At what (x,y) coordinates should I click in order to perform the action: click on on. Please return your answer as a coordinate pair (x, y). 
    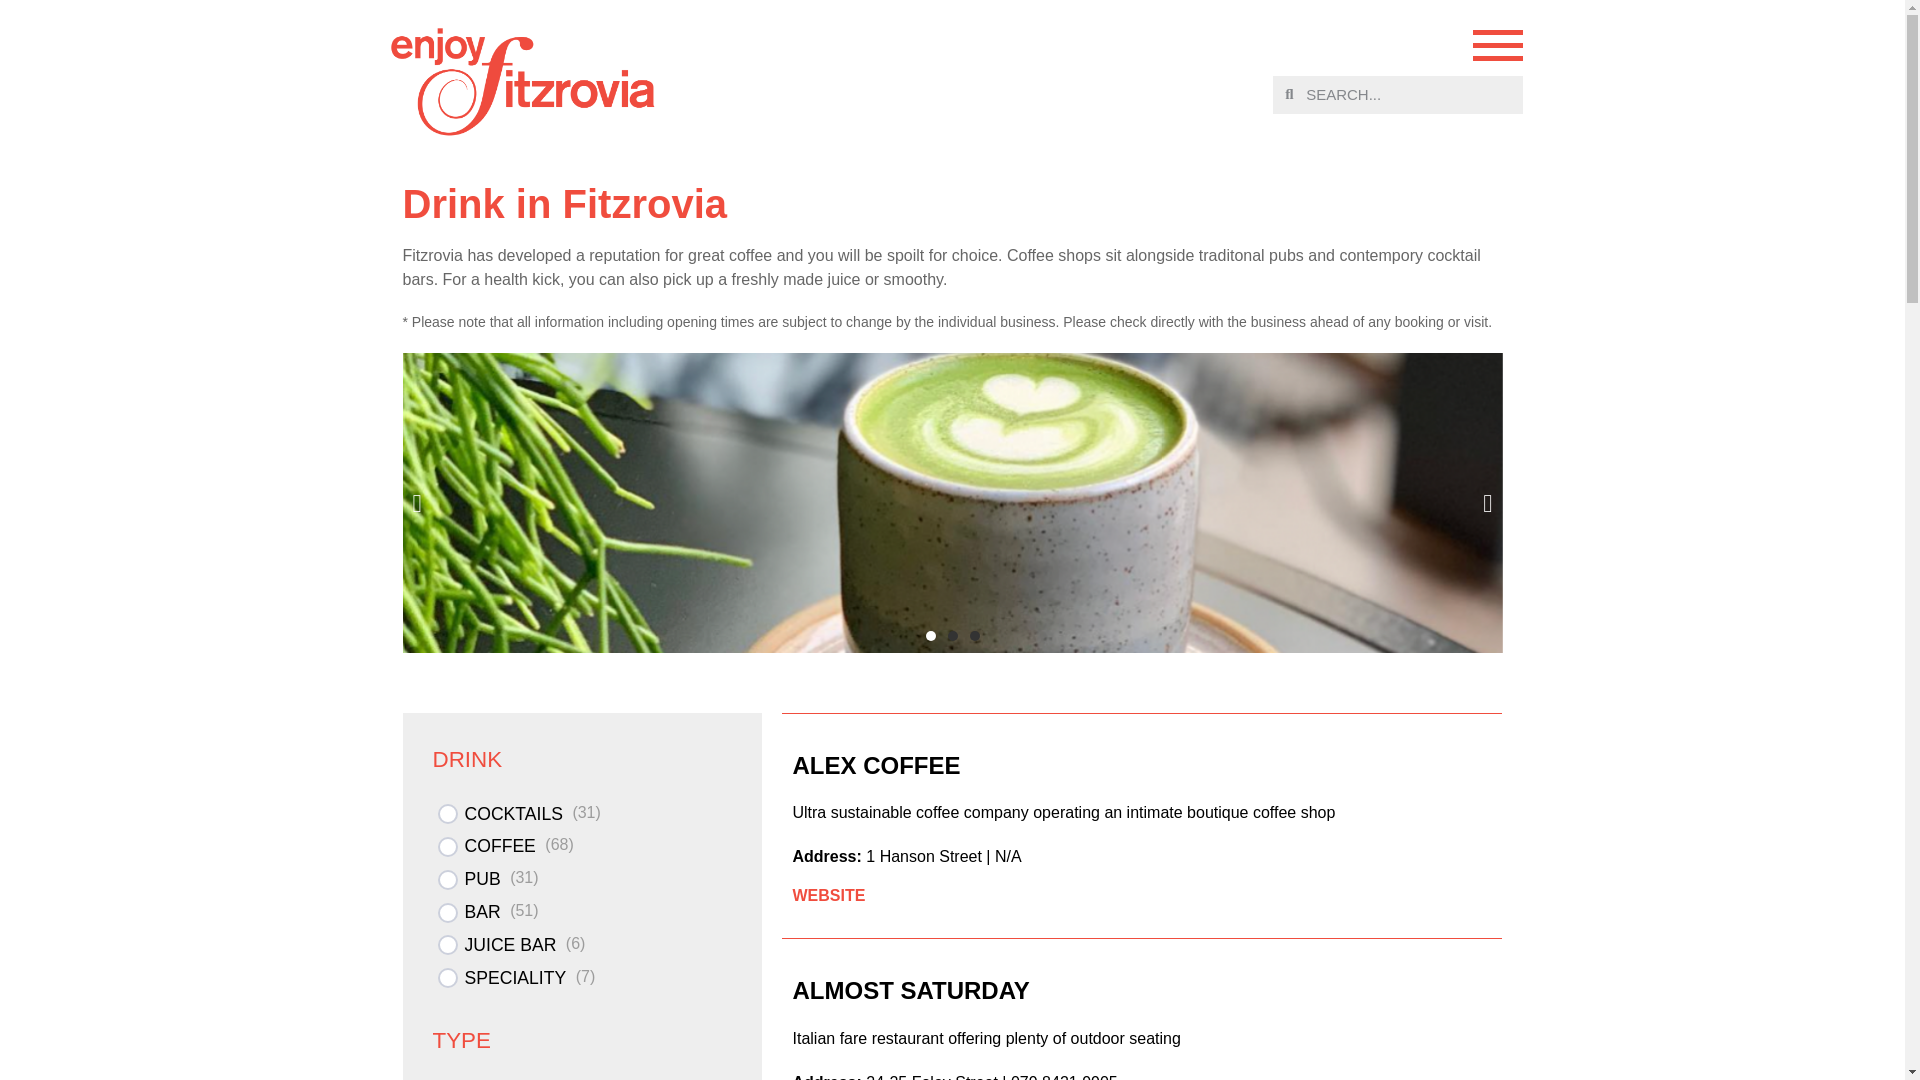
    Looking at the image, I should click on (448, 944).